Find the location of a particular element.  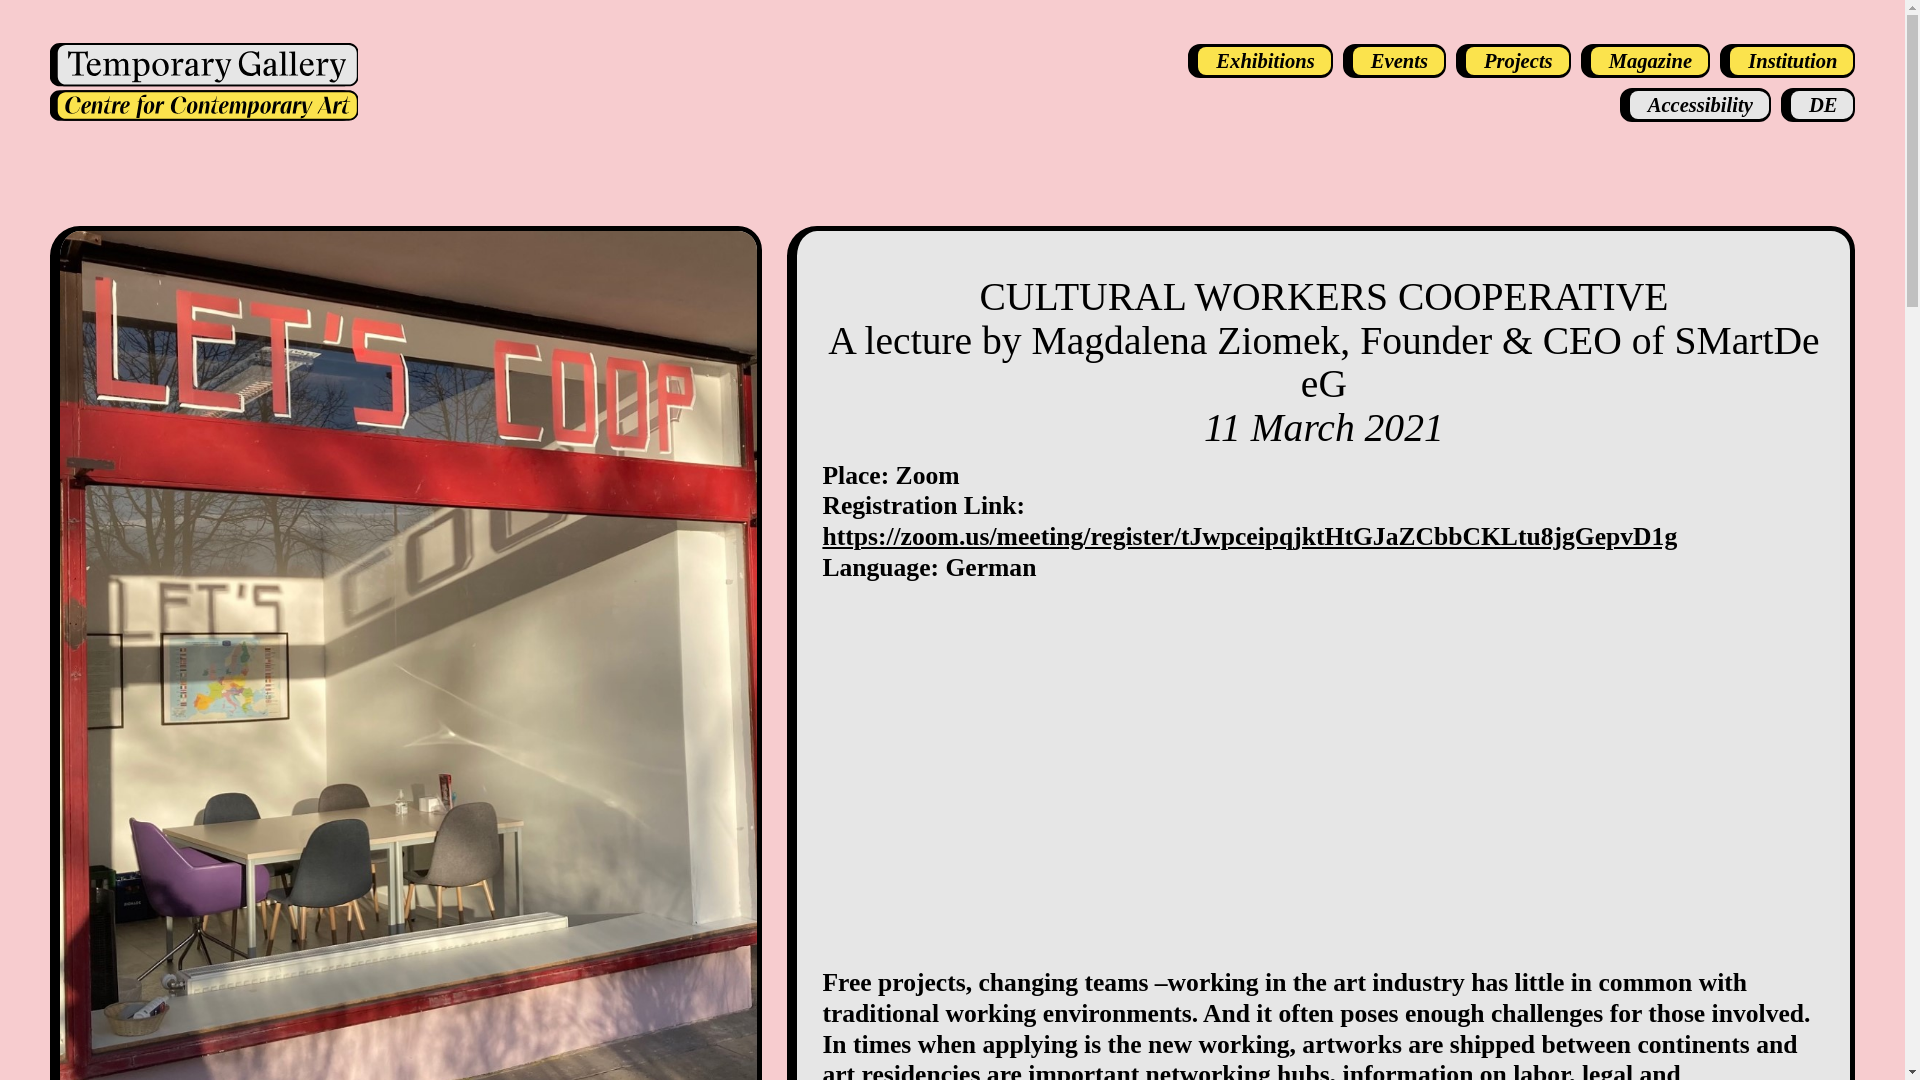

de is located at coordinates (1818, 104).